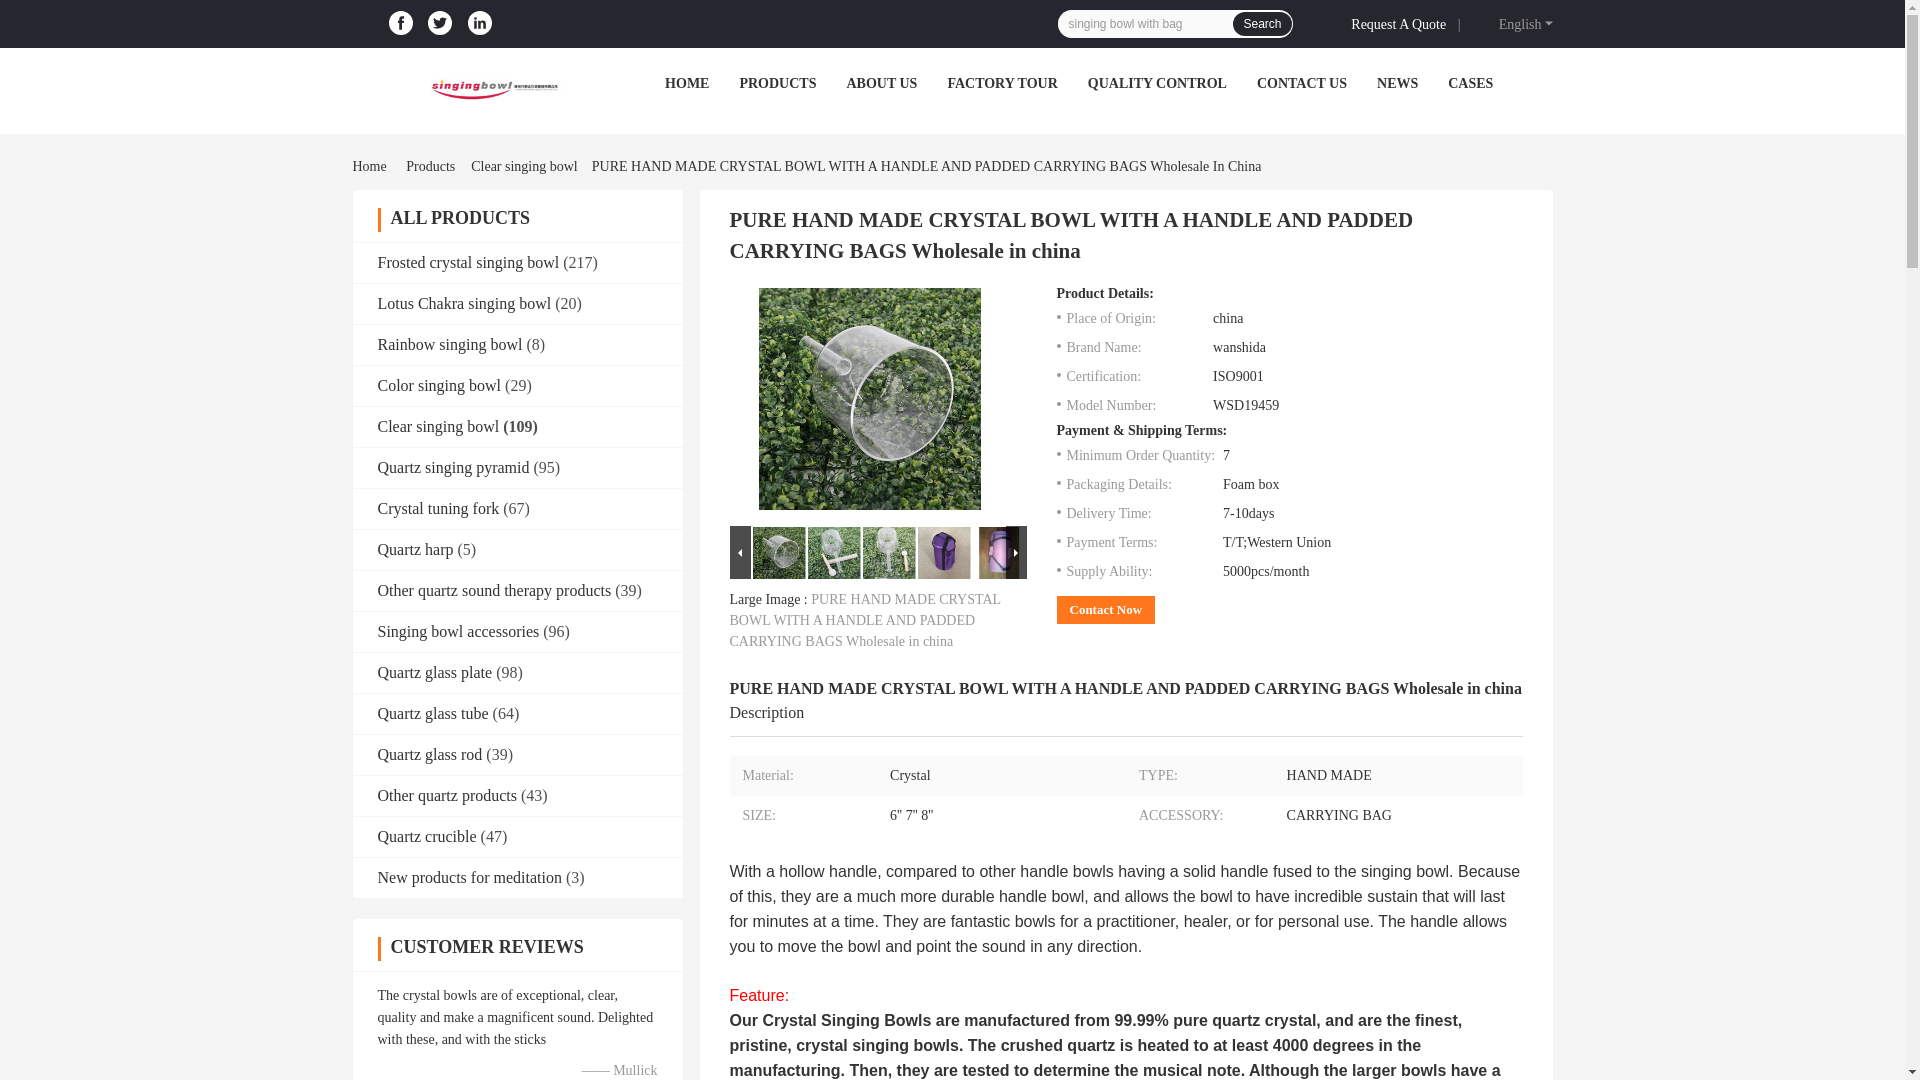 The image size is (1920, 1080). What do you see at coordinates (882, 82) in the screenshot?
I see `ABOUT US` at bounding box center [882, 82].